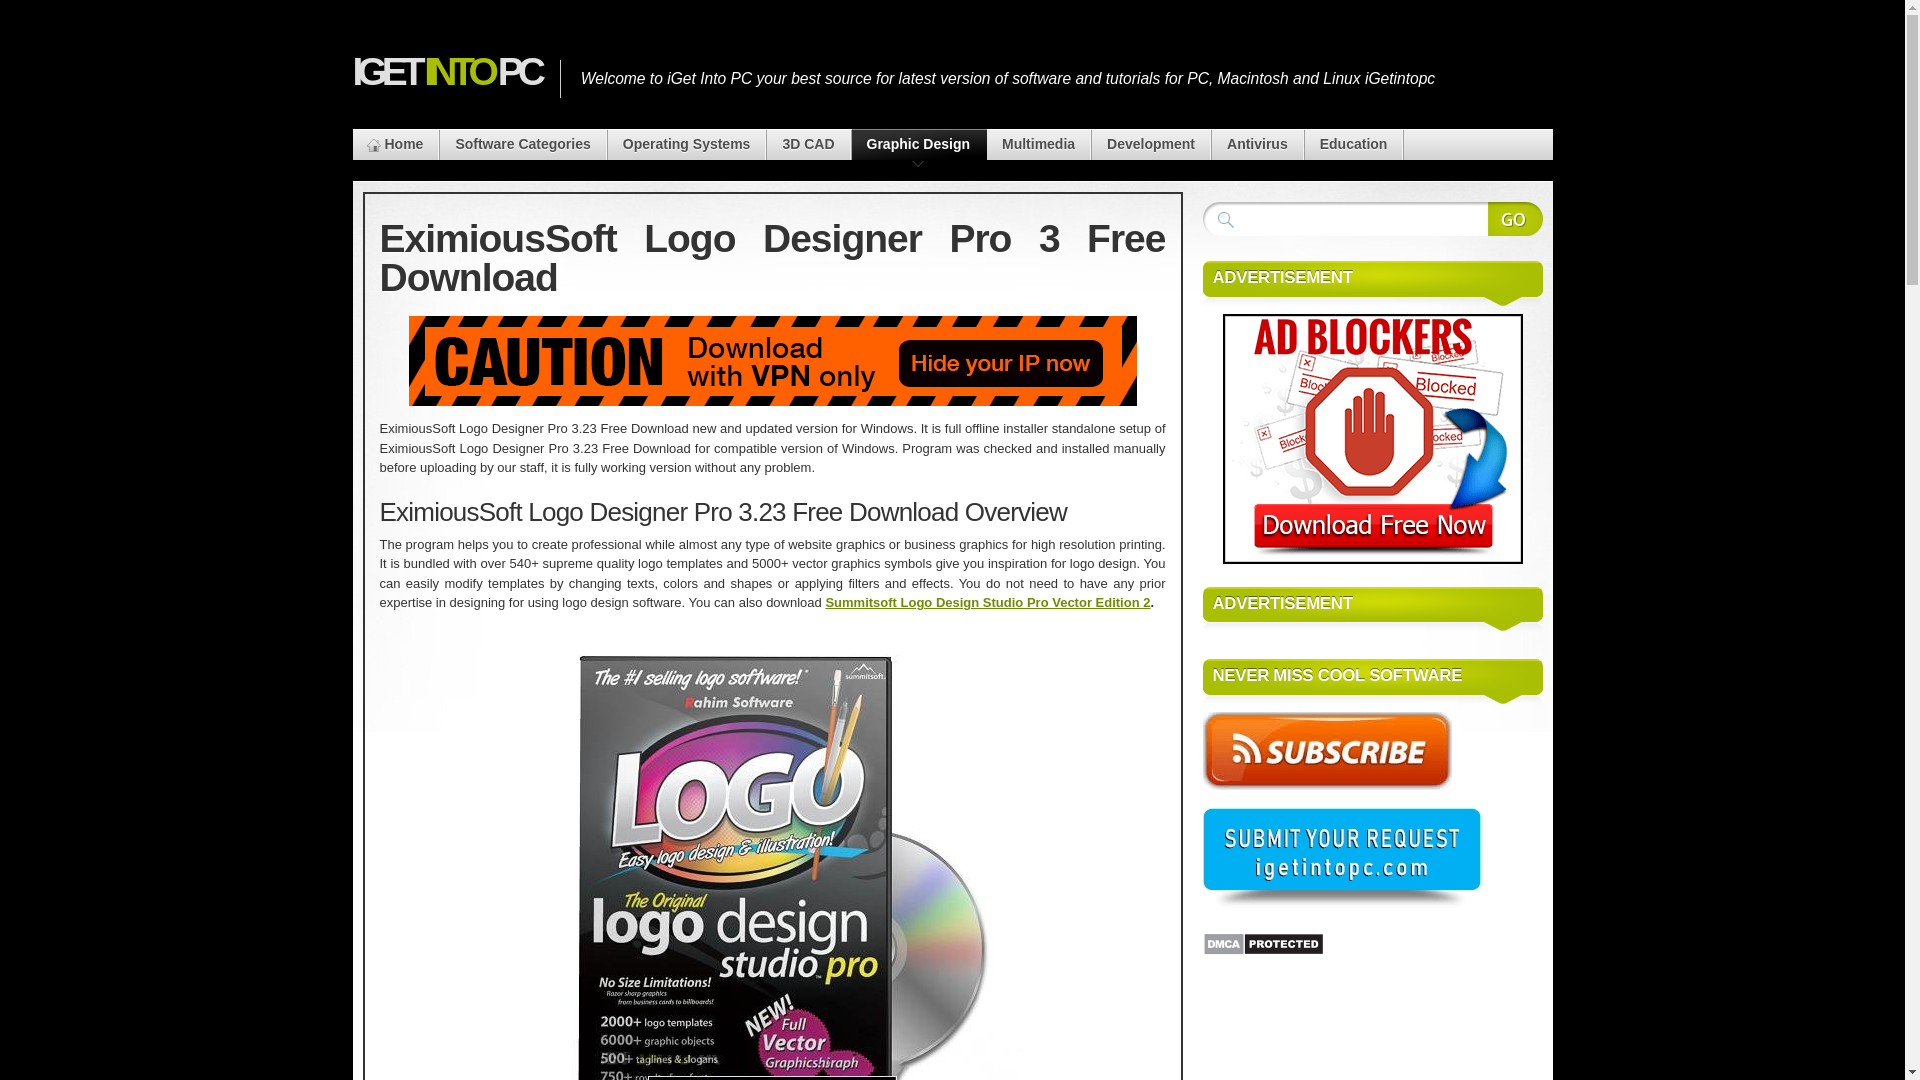 The height and width of the screenshot is (1080, 1920). Describe the element at coordinates (1150, 144) in the screenshot. I see `Development` at that location.